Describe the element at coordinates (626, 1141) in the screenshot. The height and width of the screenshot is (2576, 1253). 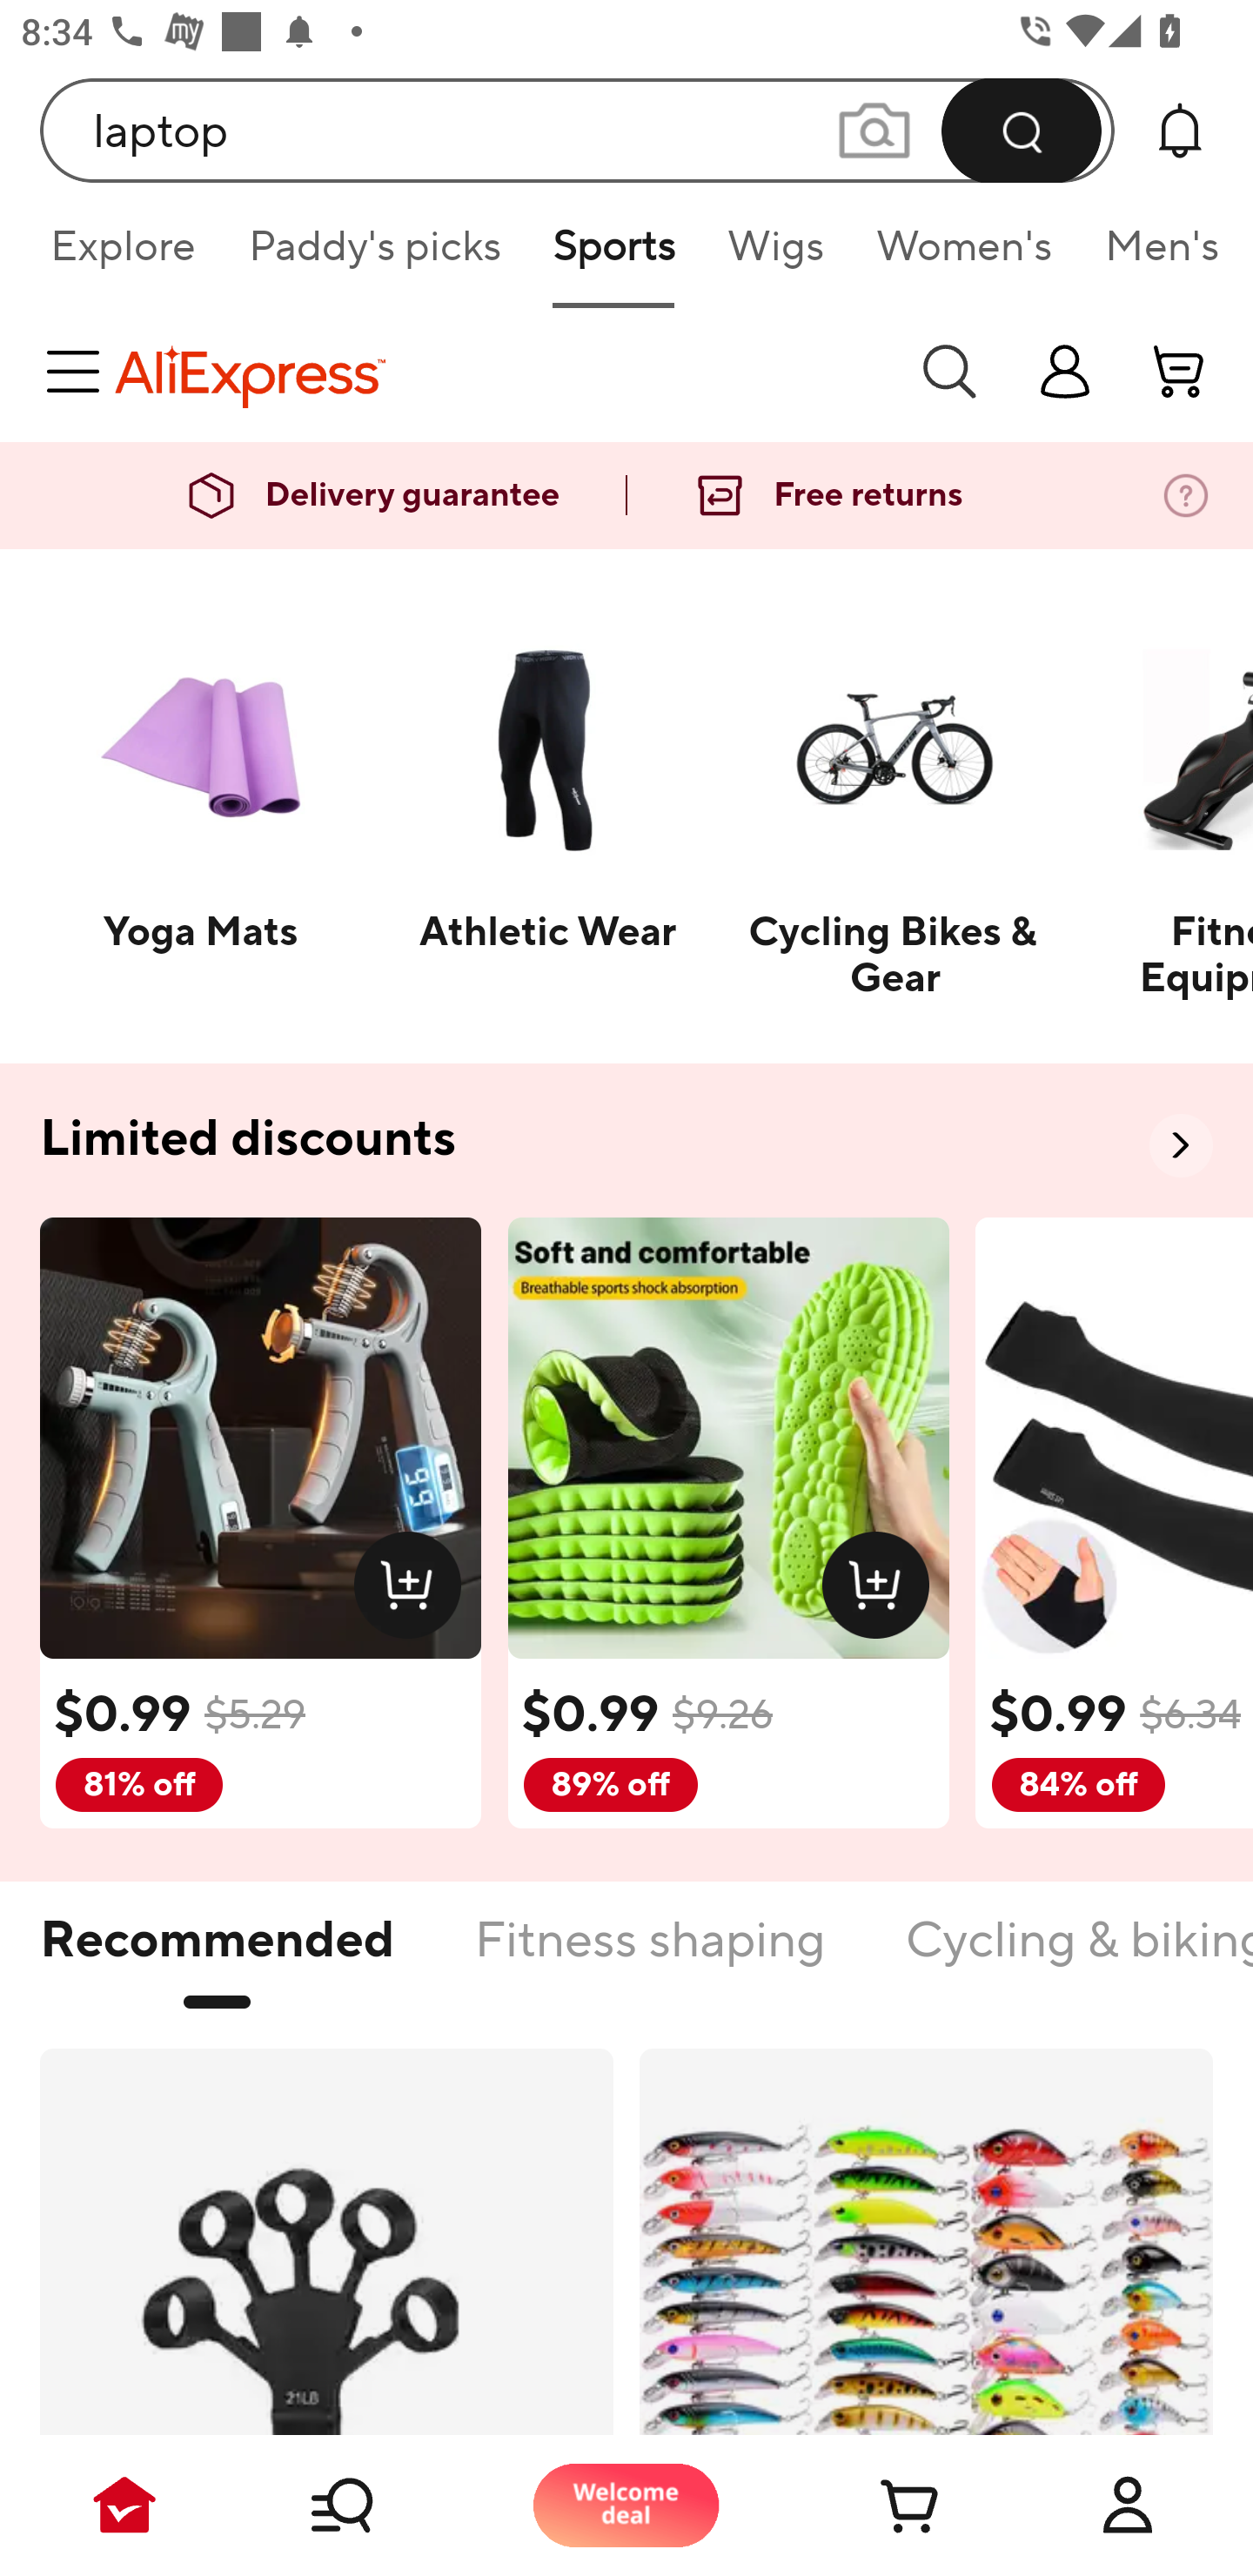
I see `Limited discounts  Limited discounts` at that location.